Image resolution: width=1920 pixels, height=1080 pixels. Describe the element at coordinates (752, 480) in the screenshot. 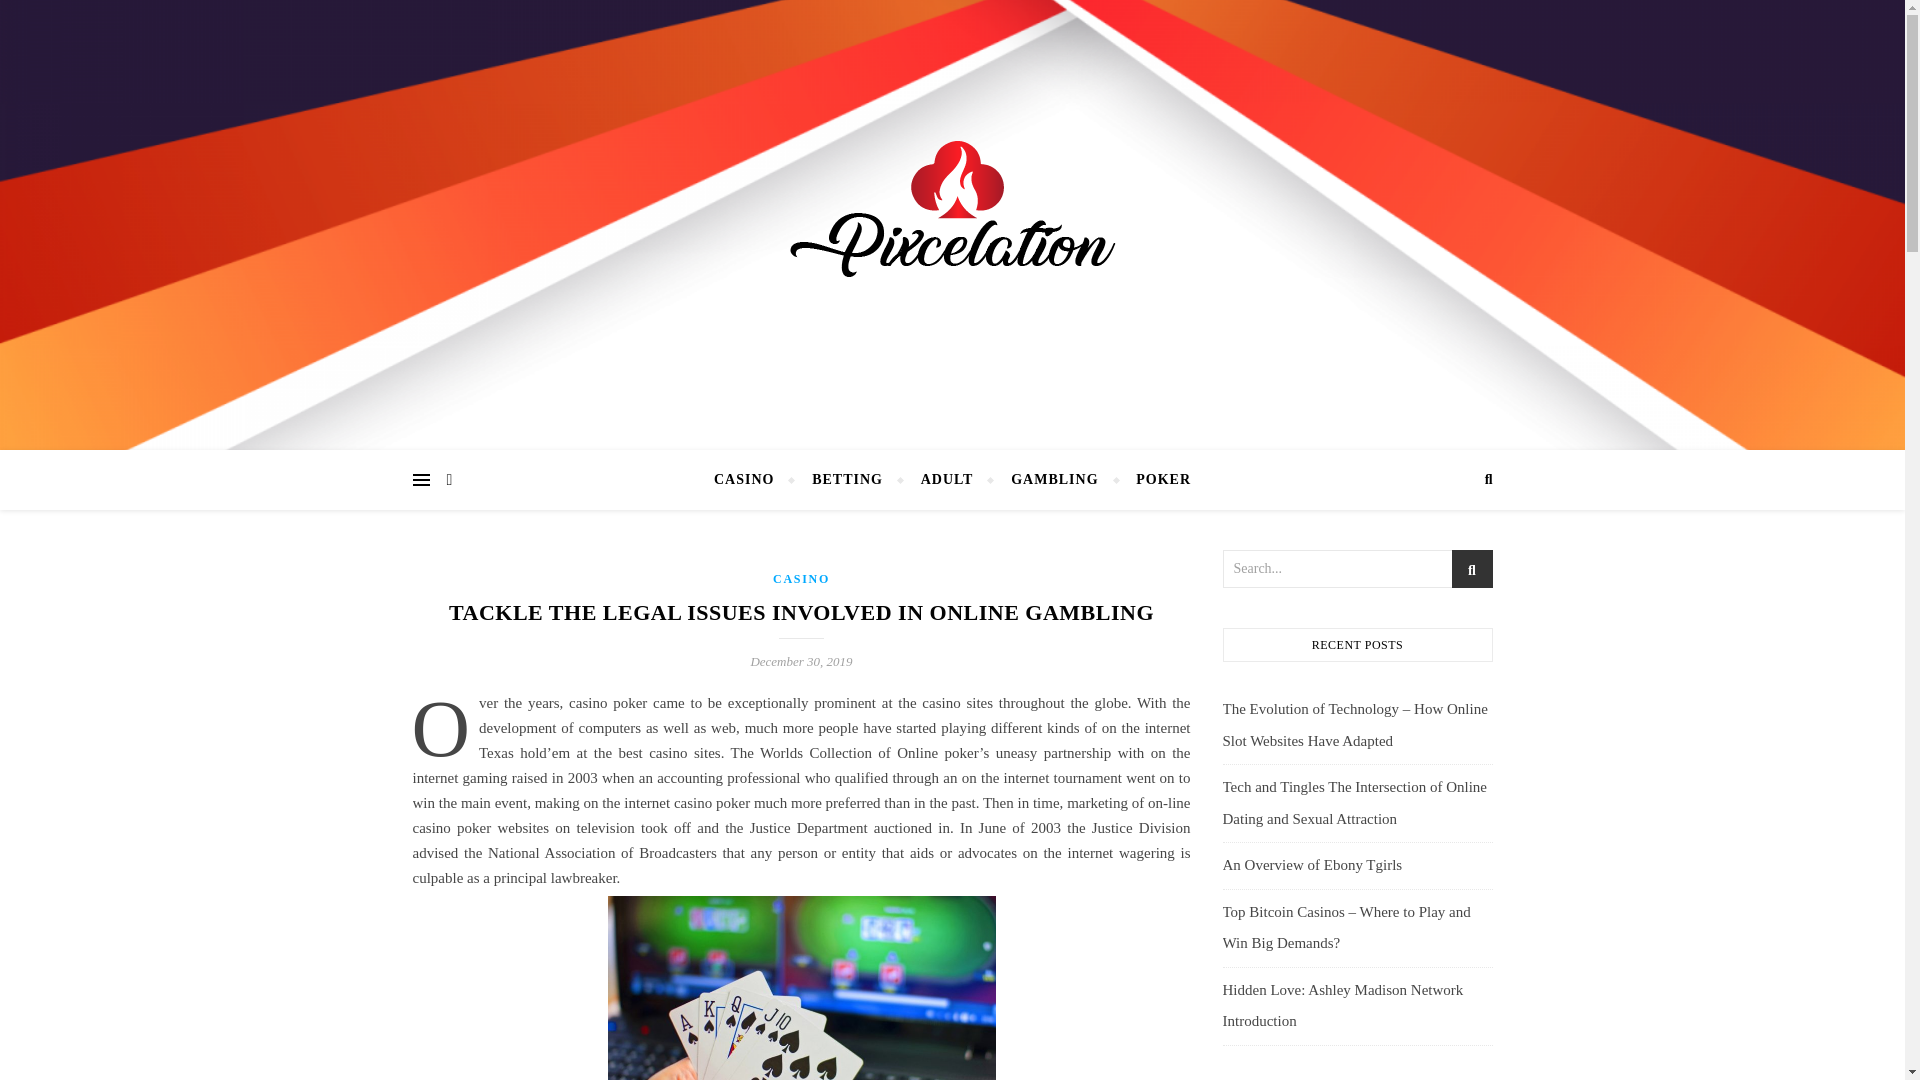

I see `CASINO` at that location.